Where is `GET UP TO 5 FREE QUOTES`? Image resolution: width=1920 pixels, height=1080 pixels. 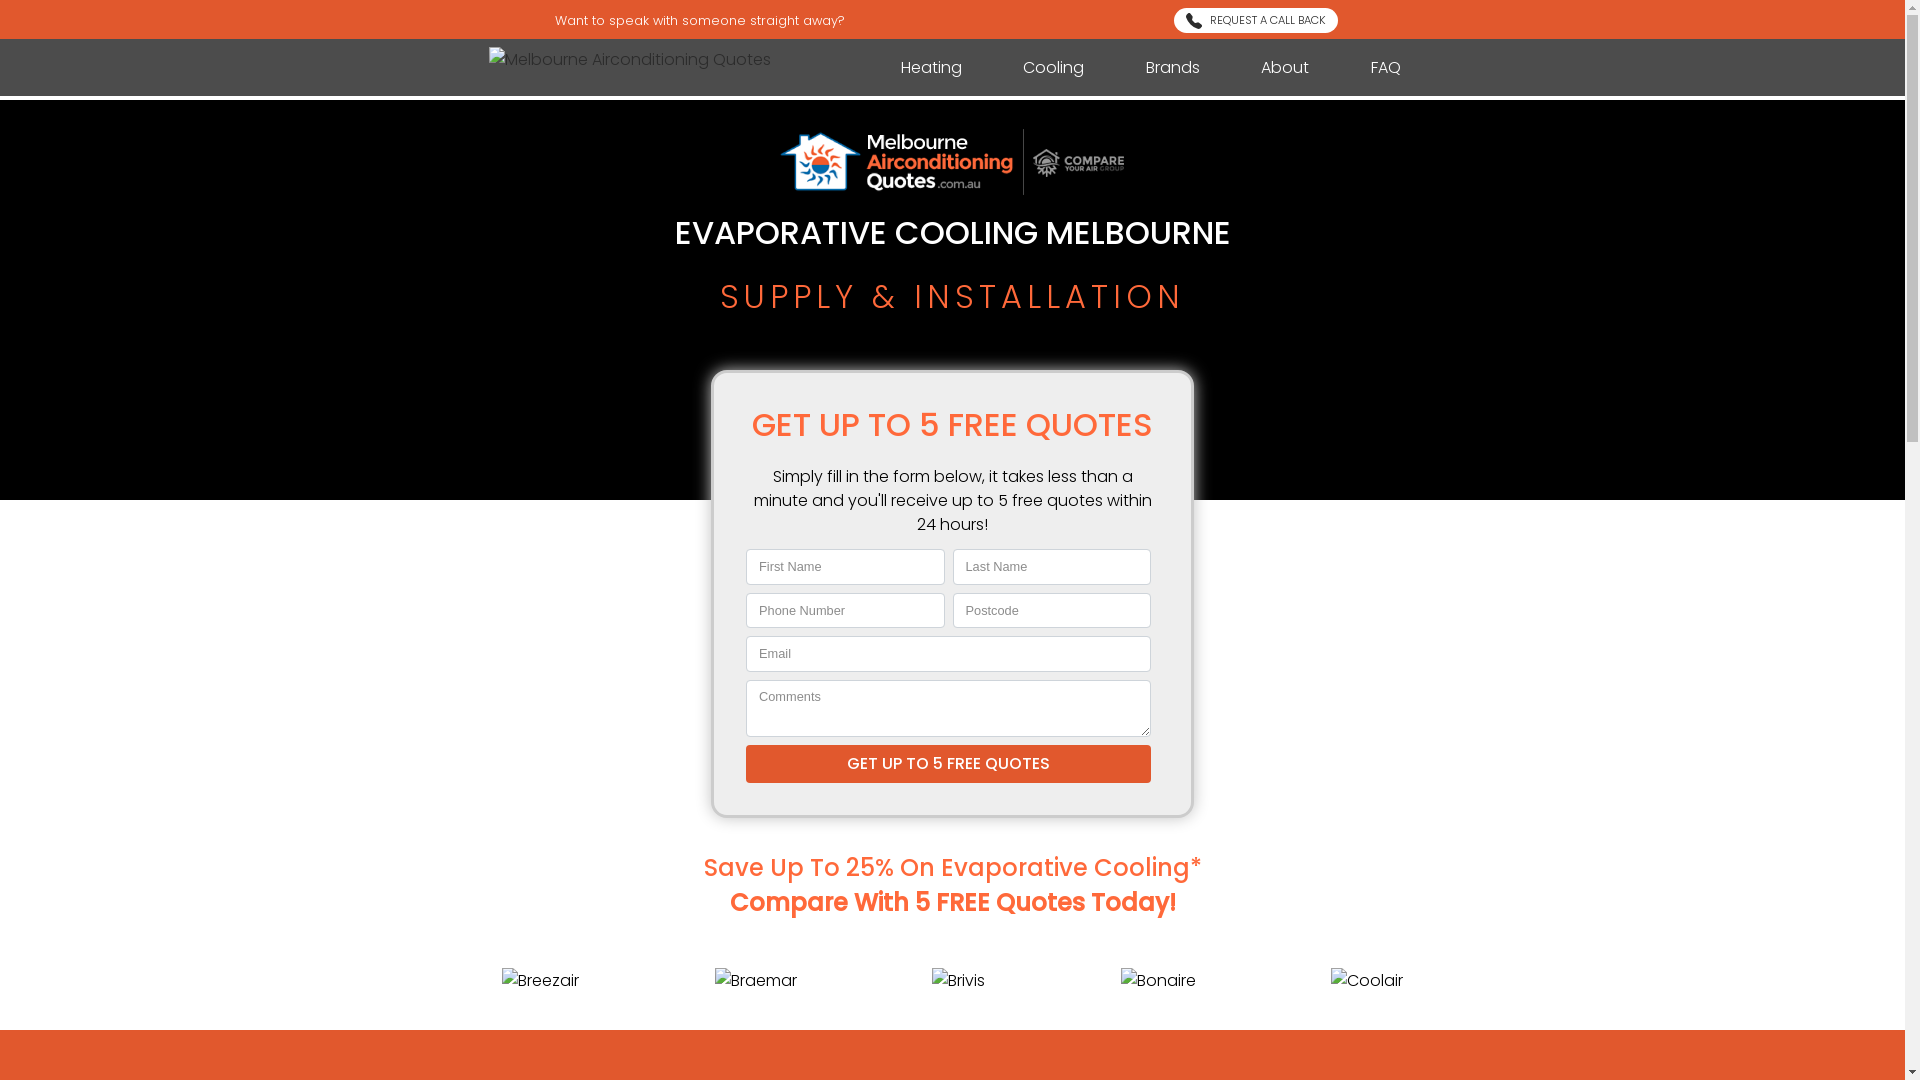
GET UP TO 5 FREE QUOTES is located at coordinates (948, 764).